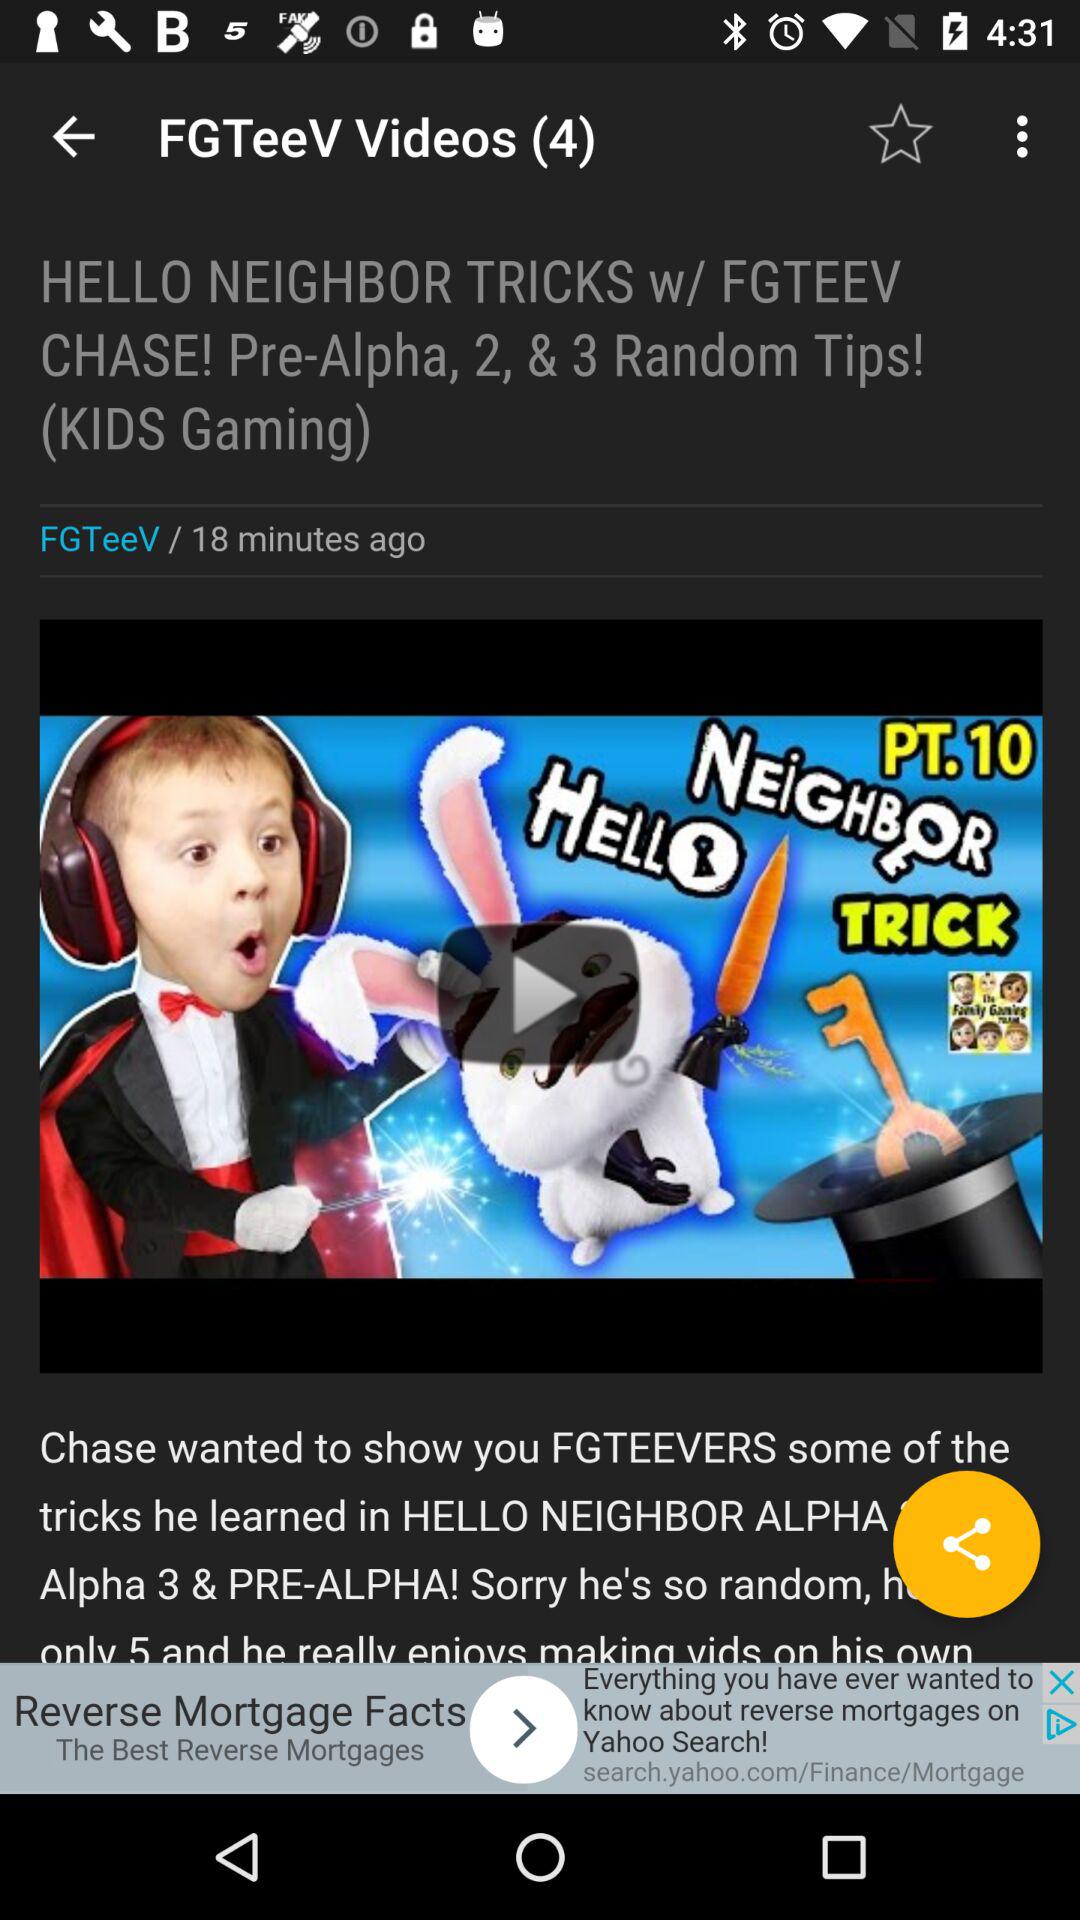 The image size is (1080, 1920). Describe the element at coordinates (540, 1728) in the screenshot. I see `go to advertisement` at that location.